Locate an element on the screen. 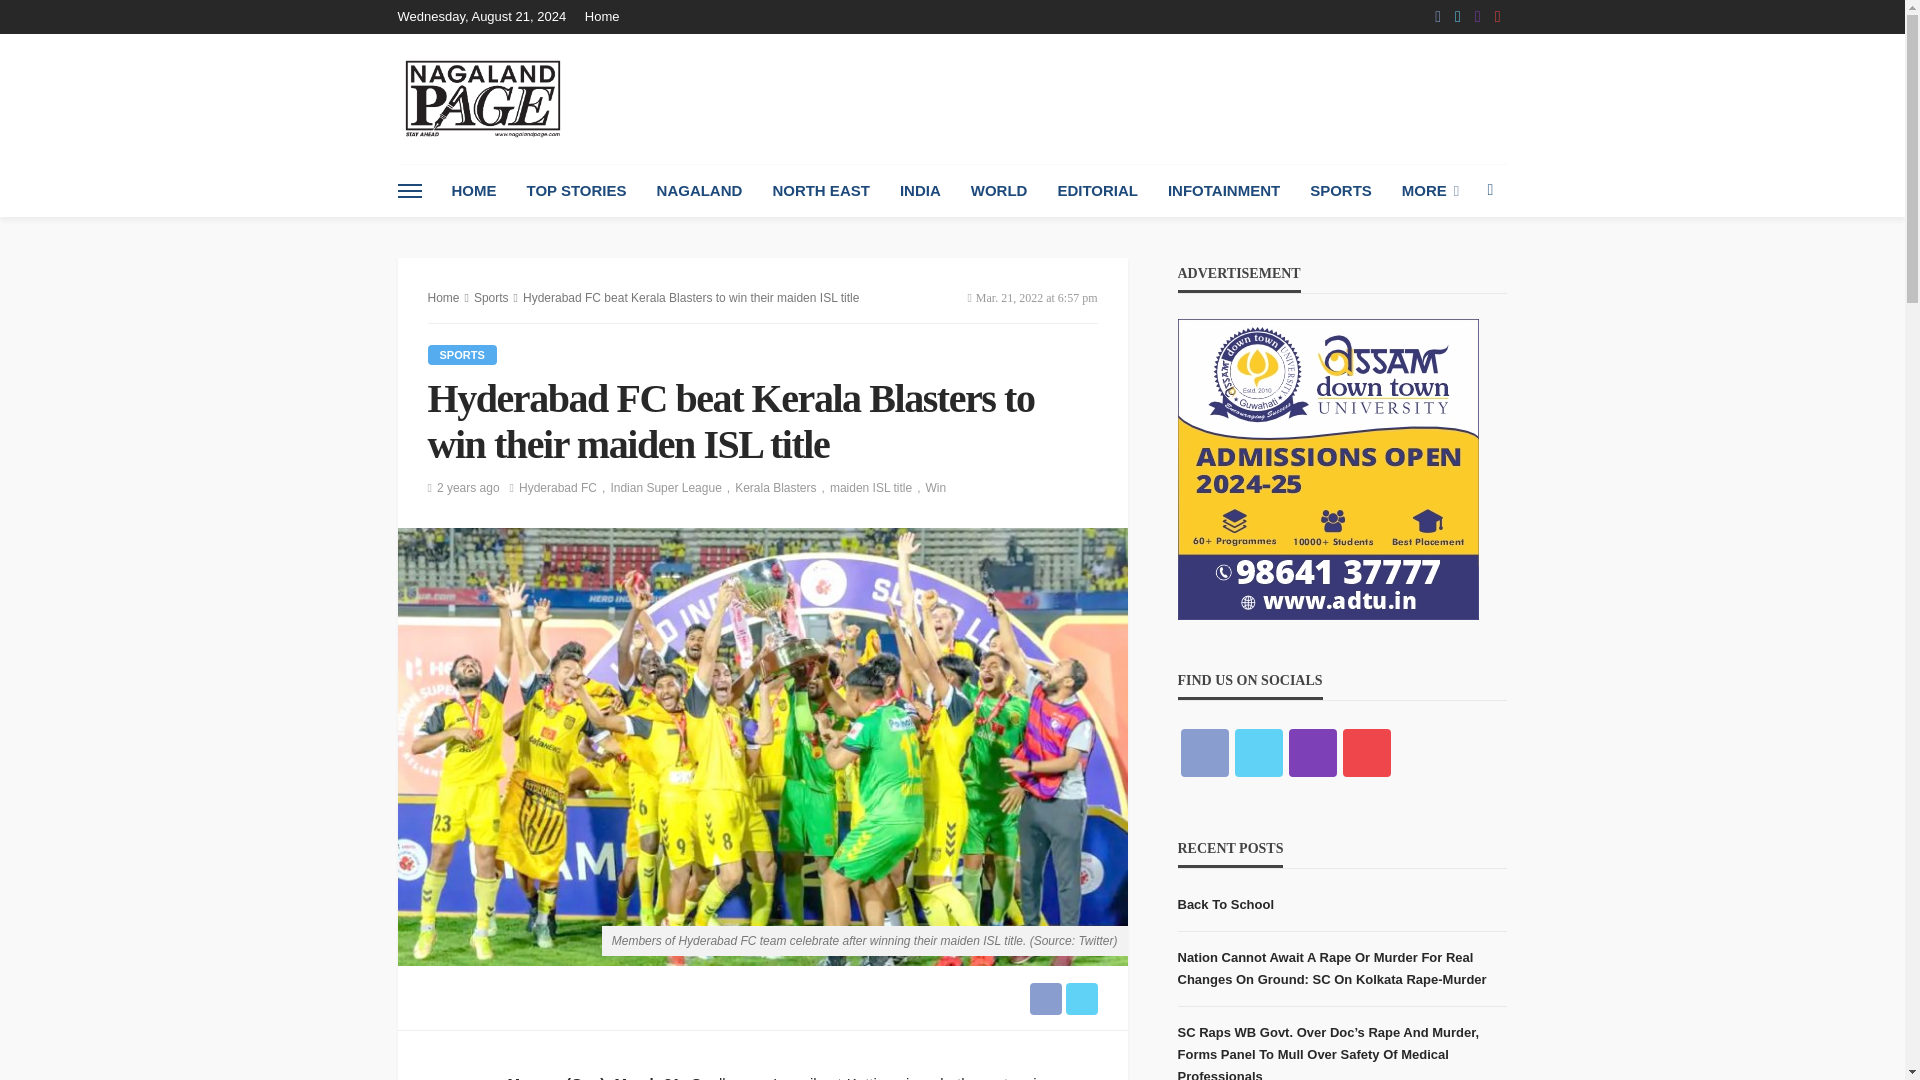 Image resolution: width=1920 pixels, height=1080 pixels. Hyderabad FC is located at coordinates (564, 488).